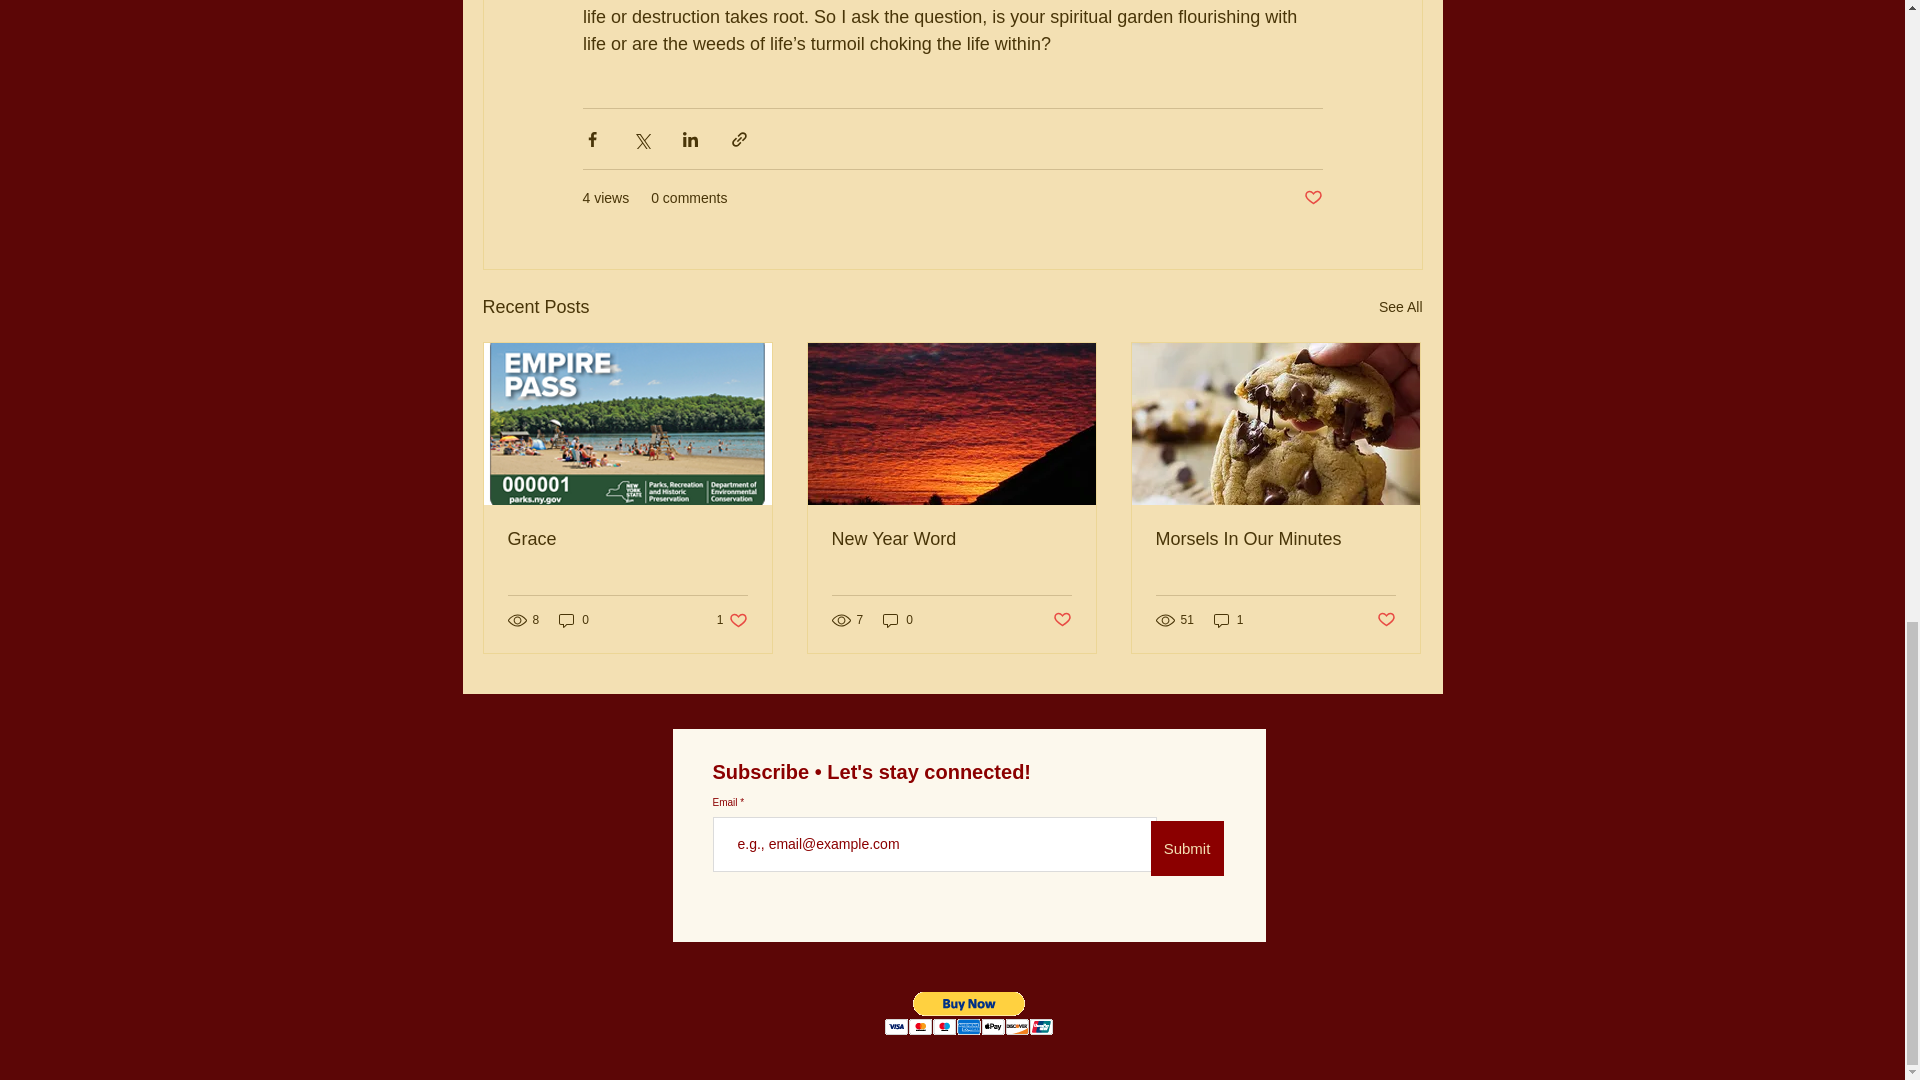 This screenshot has width=1920, height=1080. Describe the element at coordinates (1186, 848) in the screenshot. I see `Submit` at that location.